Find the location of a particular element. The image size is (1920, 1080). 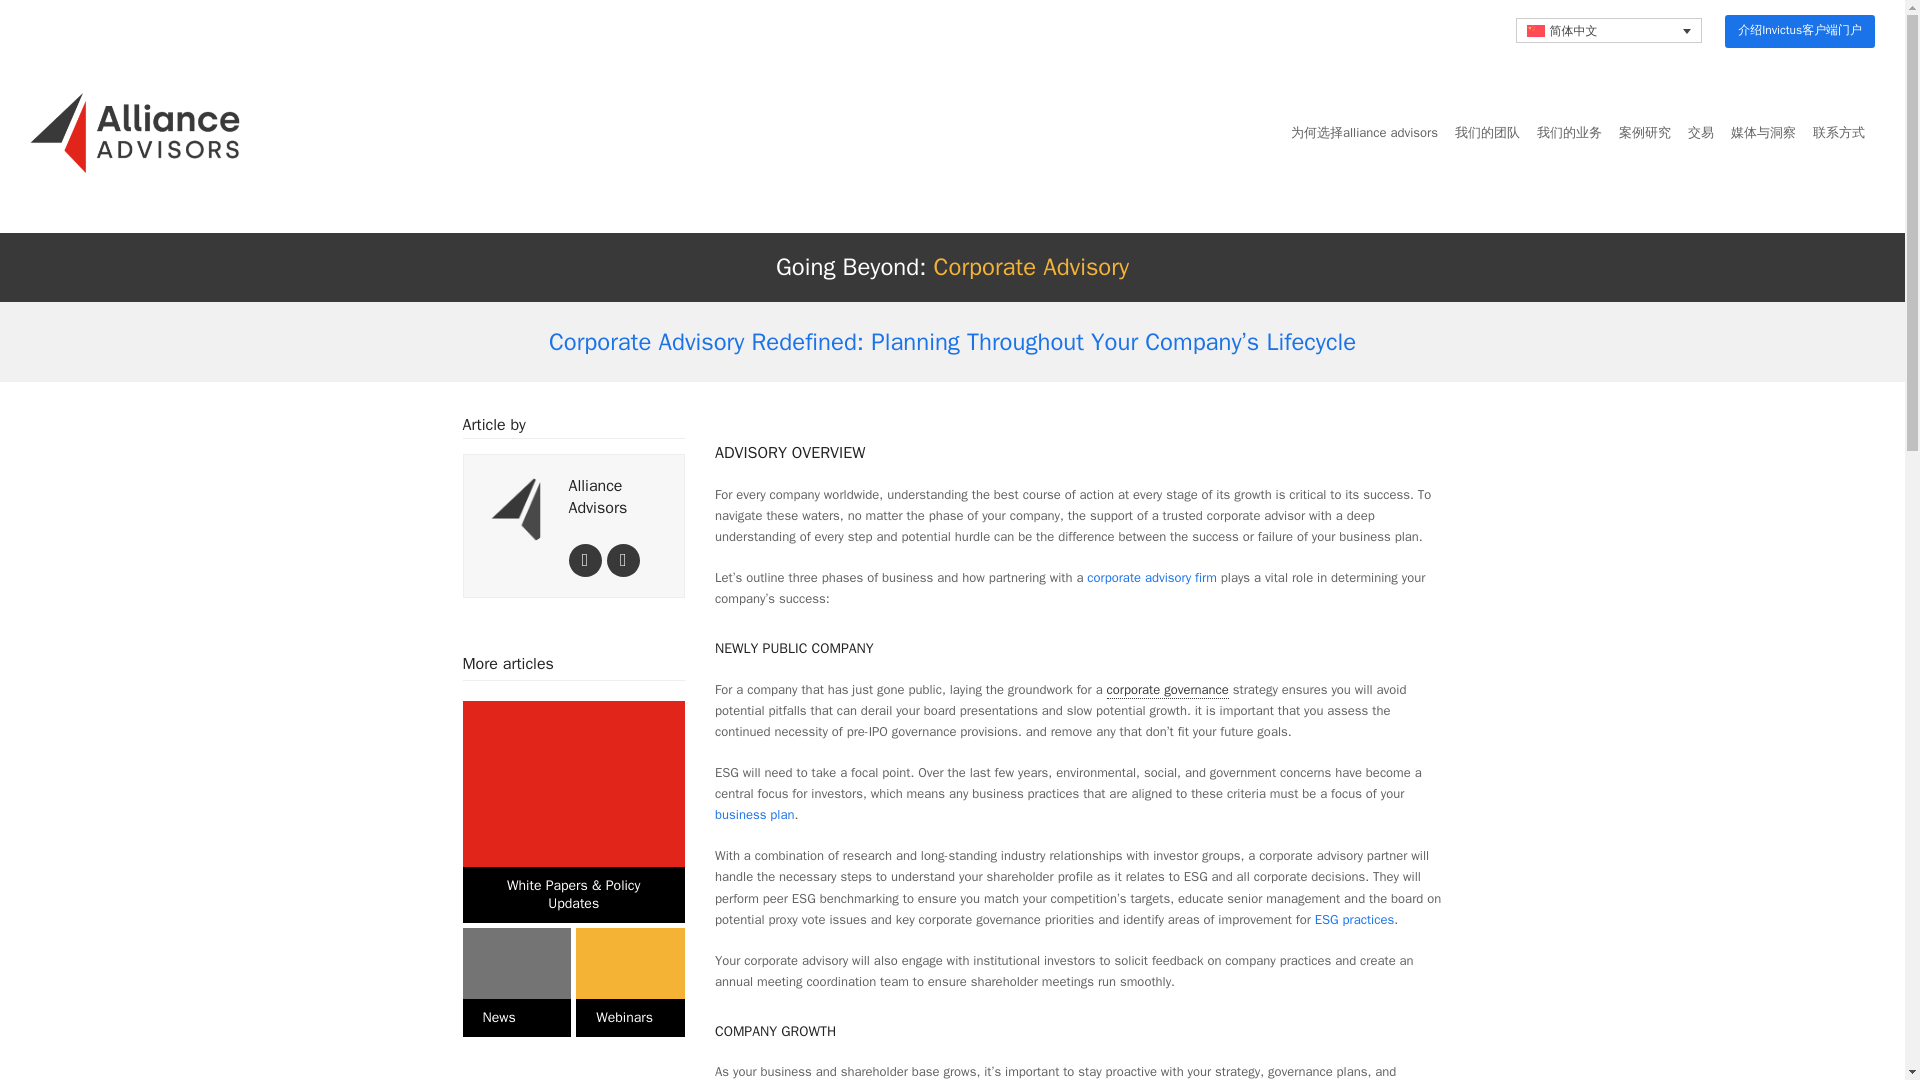

Visit Author Page is located at coordinates (518, 508).